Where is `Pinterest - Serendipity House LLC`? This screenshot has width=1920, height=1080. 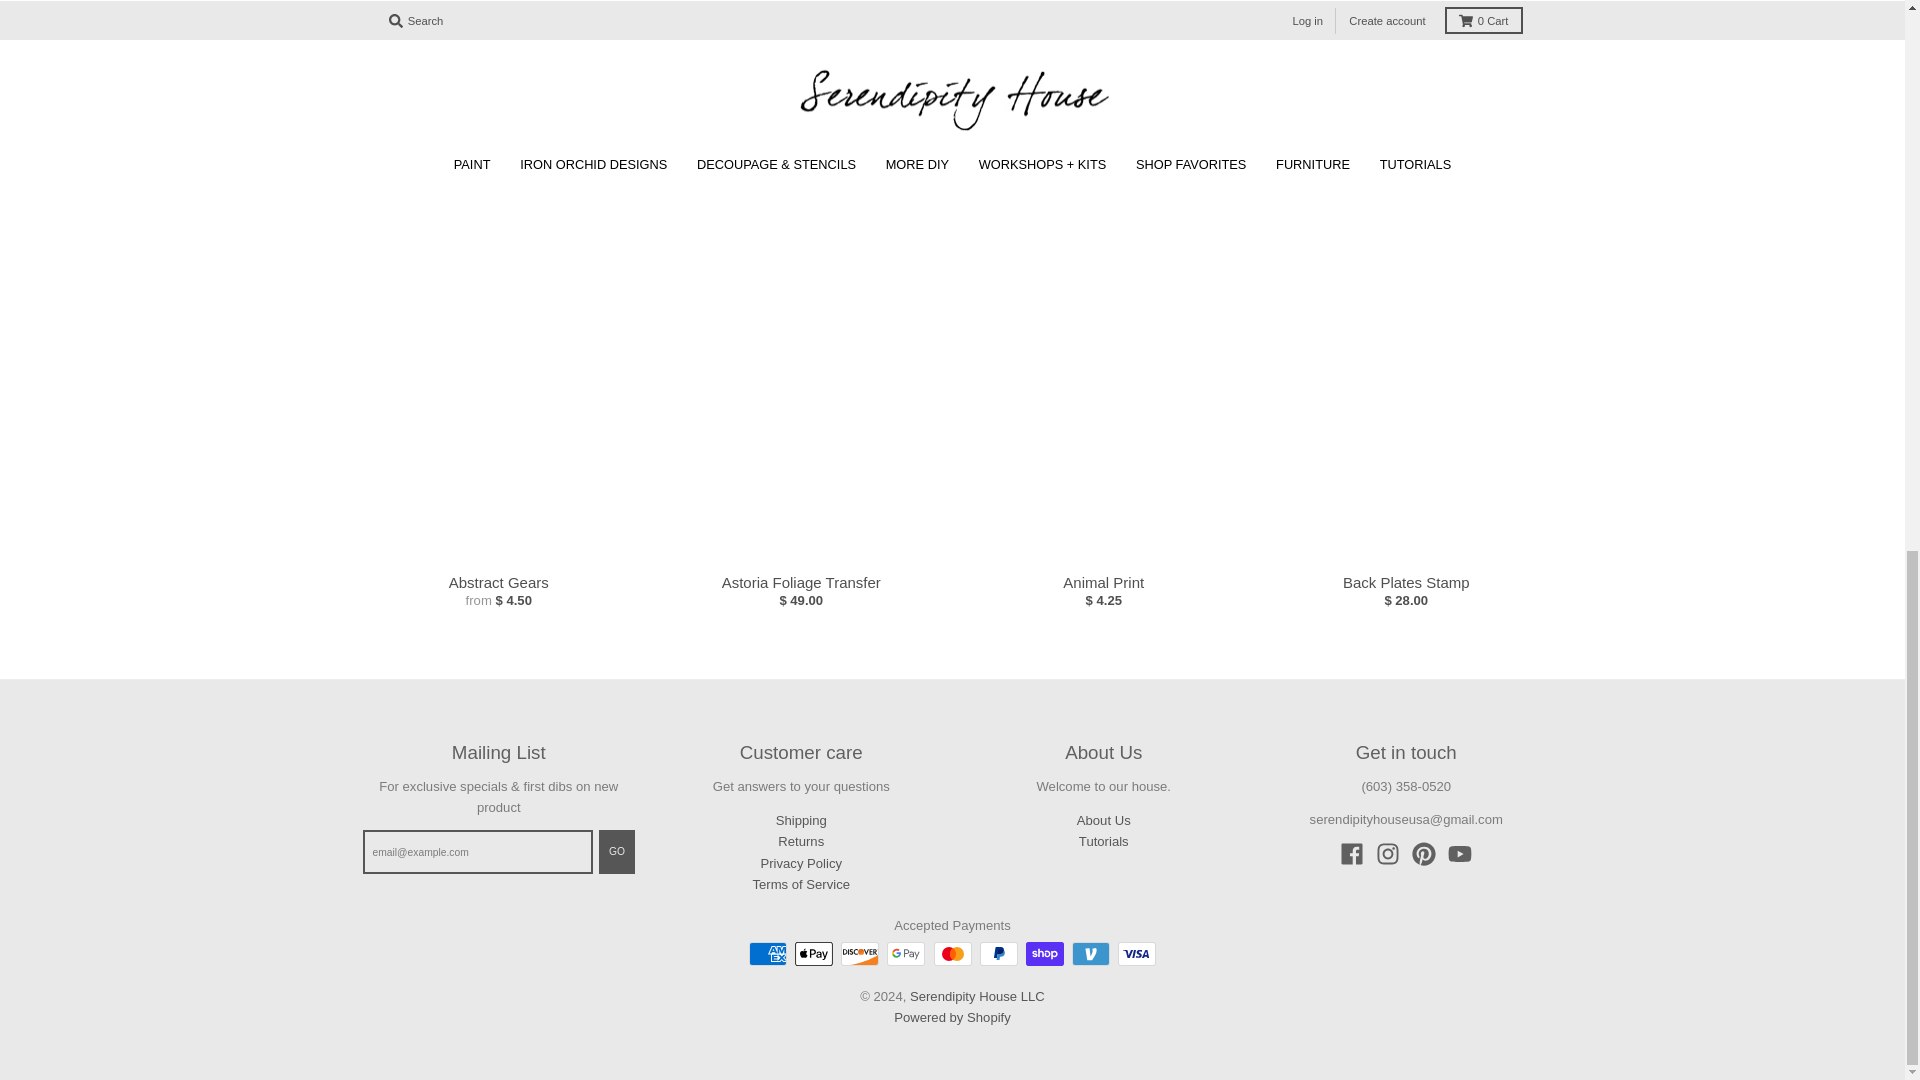 Pinterest - Serendipity House LLC is located at coordinates (1424, 854).